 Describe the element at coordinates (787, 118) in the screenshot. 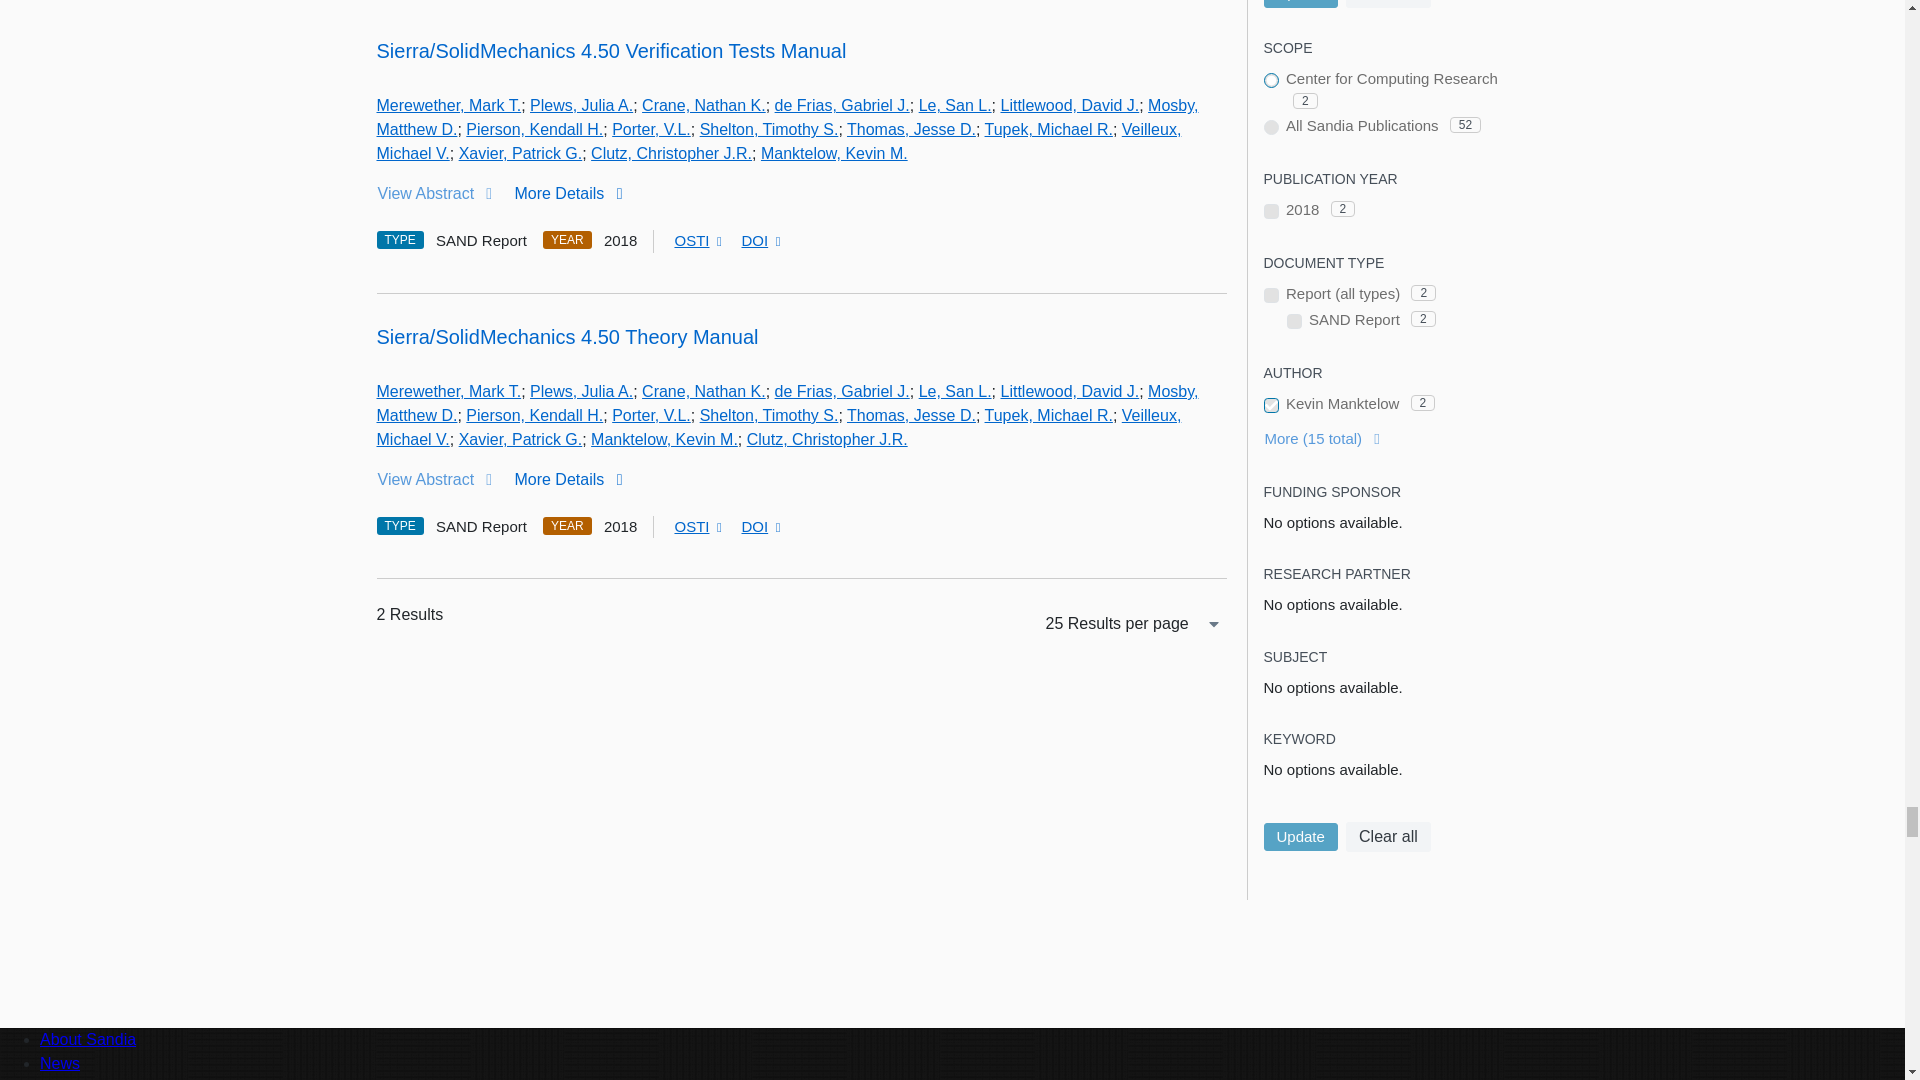

I see `Mosby, Matthew D.` at that location.